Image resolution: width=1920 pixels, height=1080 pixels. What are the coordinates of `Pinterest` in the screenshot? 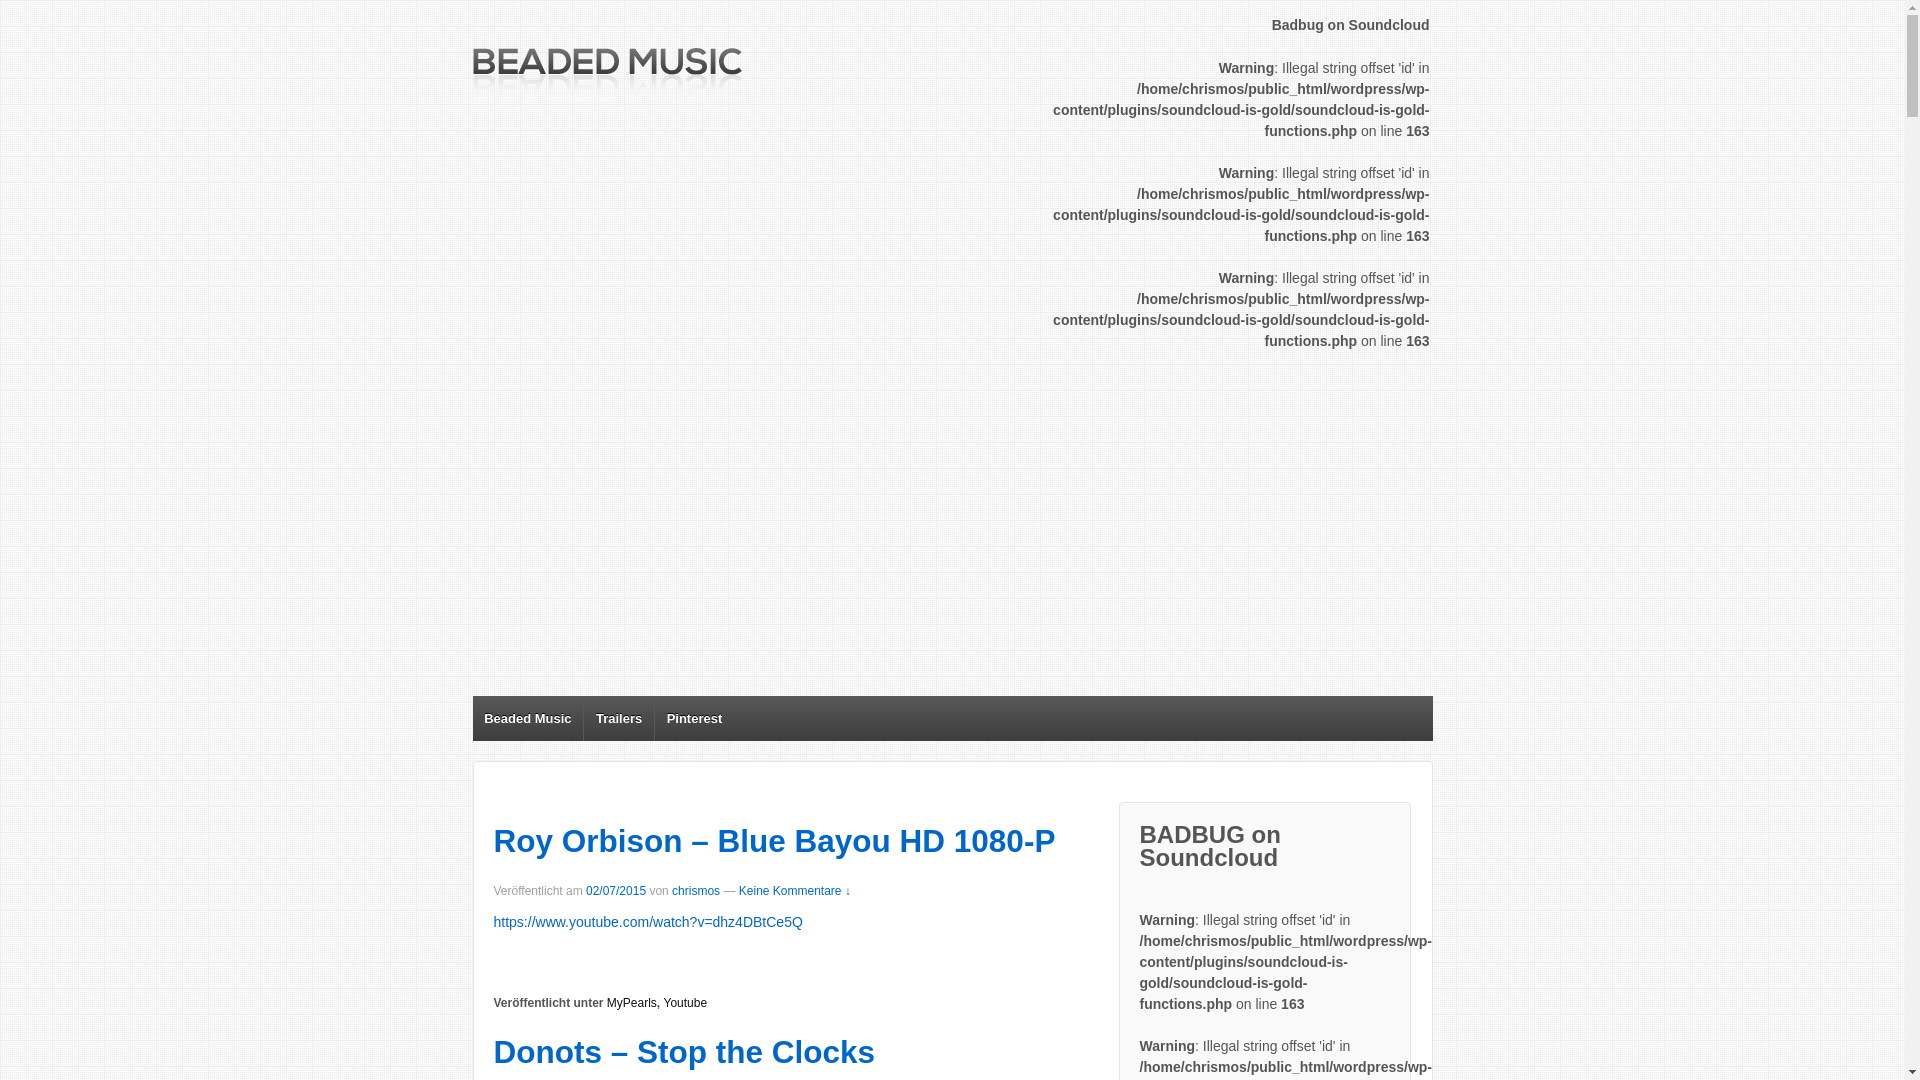 It's located at (694, 718).